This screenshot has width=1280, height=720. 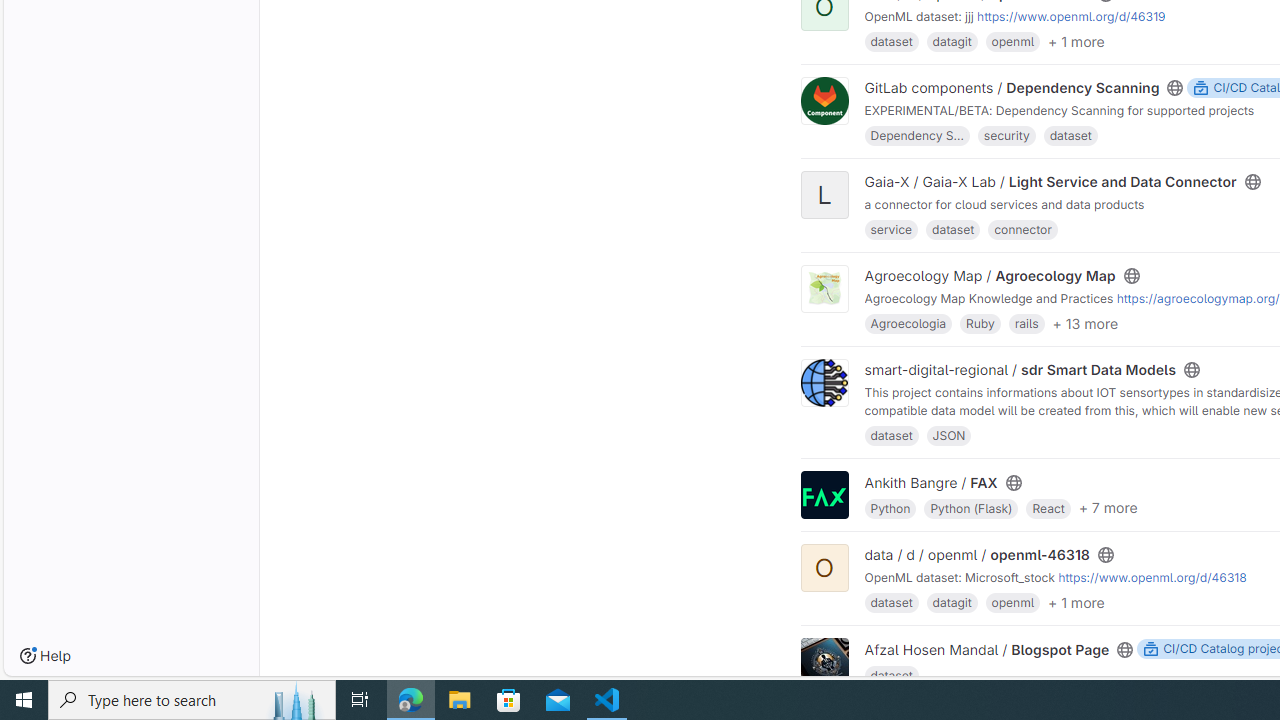 I want to click on + 1 more, so click(x=1076, y=602).